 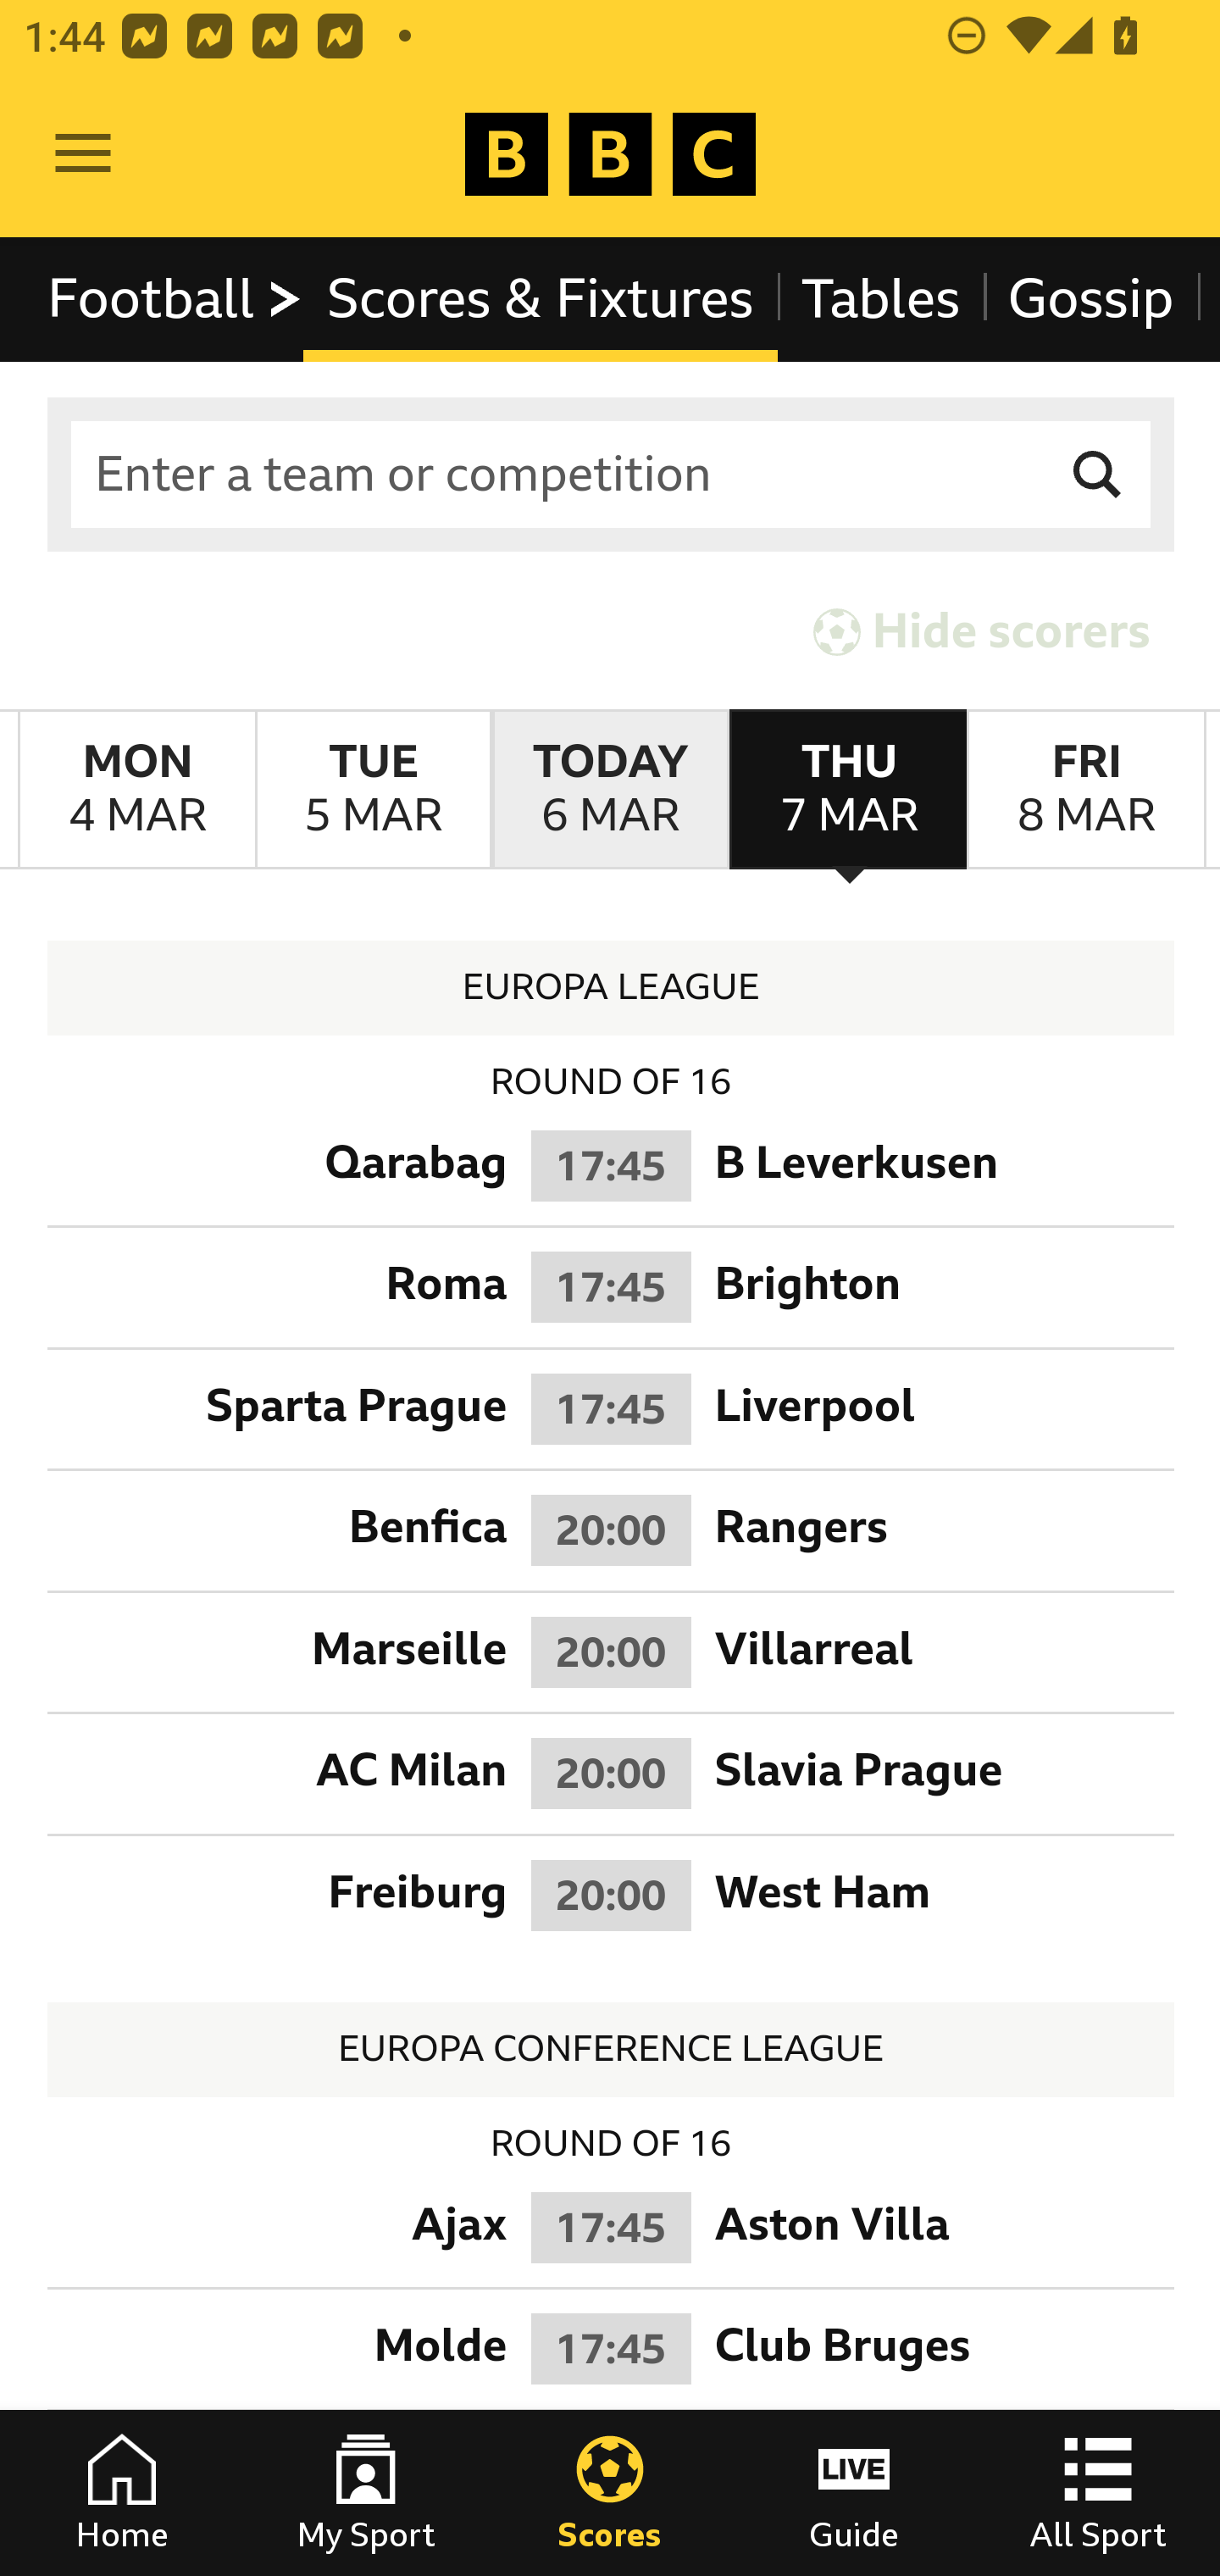 What do you see at coordinates (854, 2493) in the screenshot?
I see `Guide` at bounding box center [854, 2493].